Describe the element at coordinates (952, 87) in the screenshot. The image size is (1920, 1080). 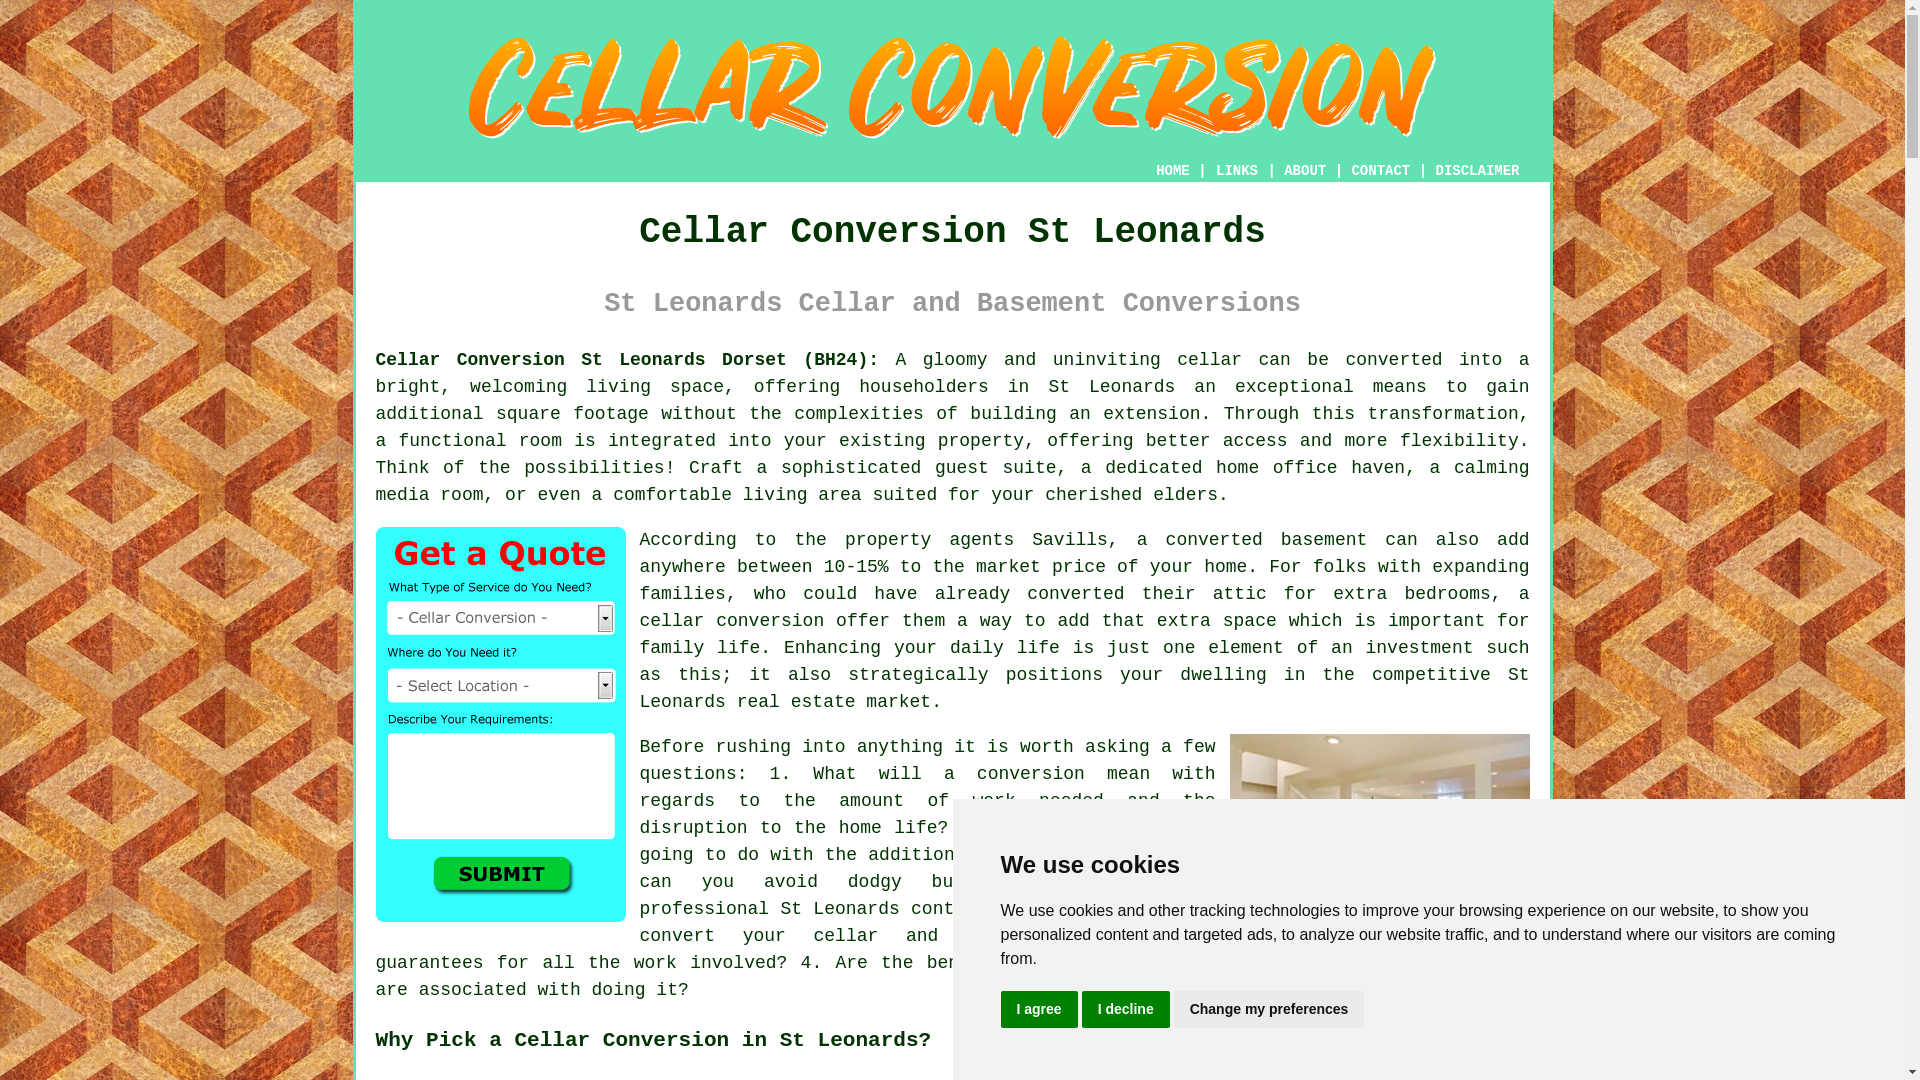
I see `Cellar Conversion St Leonards` at that location.